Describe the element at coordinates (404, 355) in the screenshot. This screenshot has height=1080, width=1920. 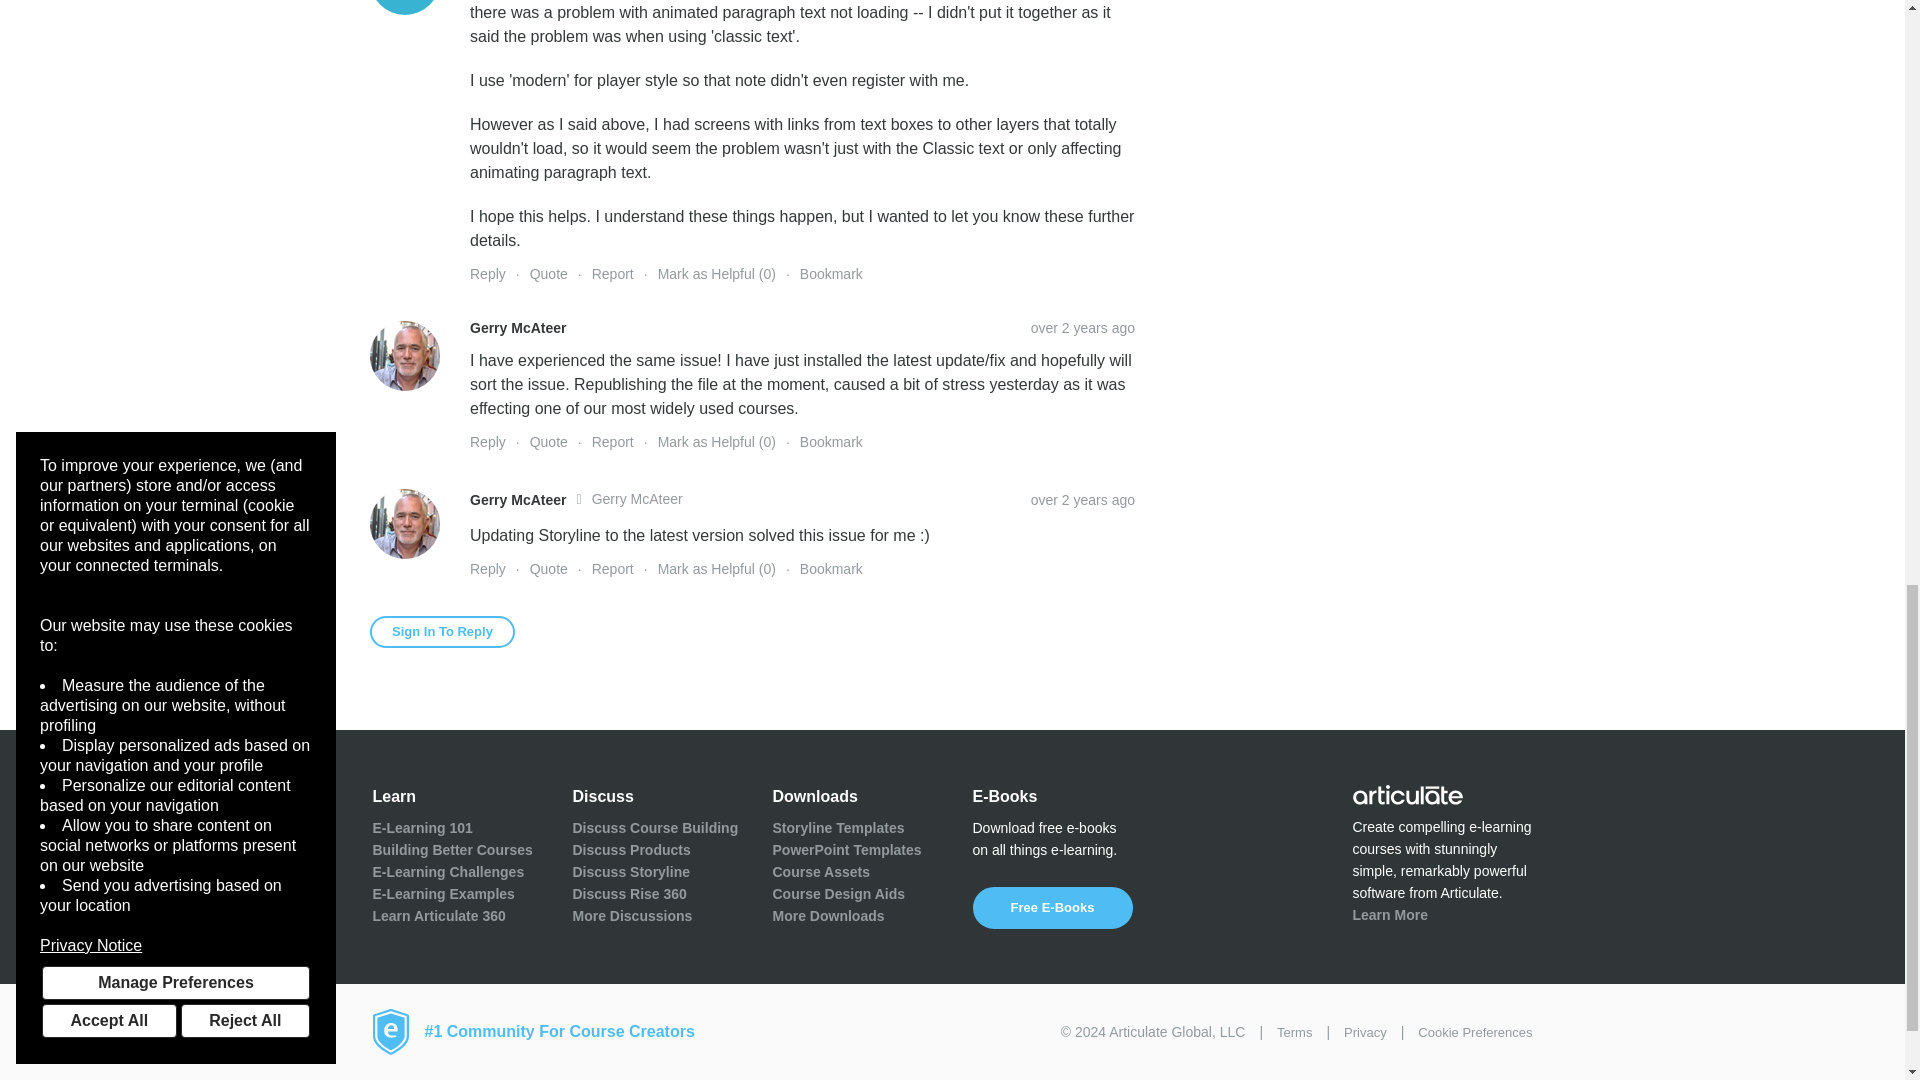
I see `Gerry McAteer` at that location.